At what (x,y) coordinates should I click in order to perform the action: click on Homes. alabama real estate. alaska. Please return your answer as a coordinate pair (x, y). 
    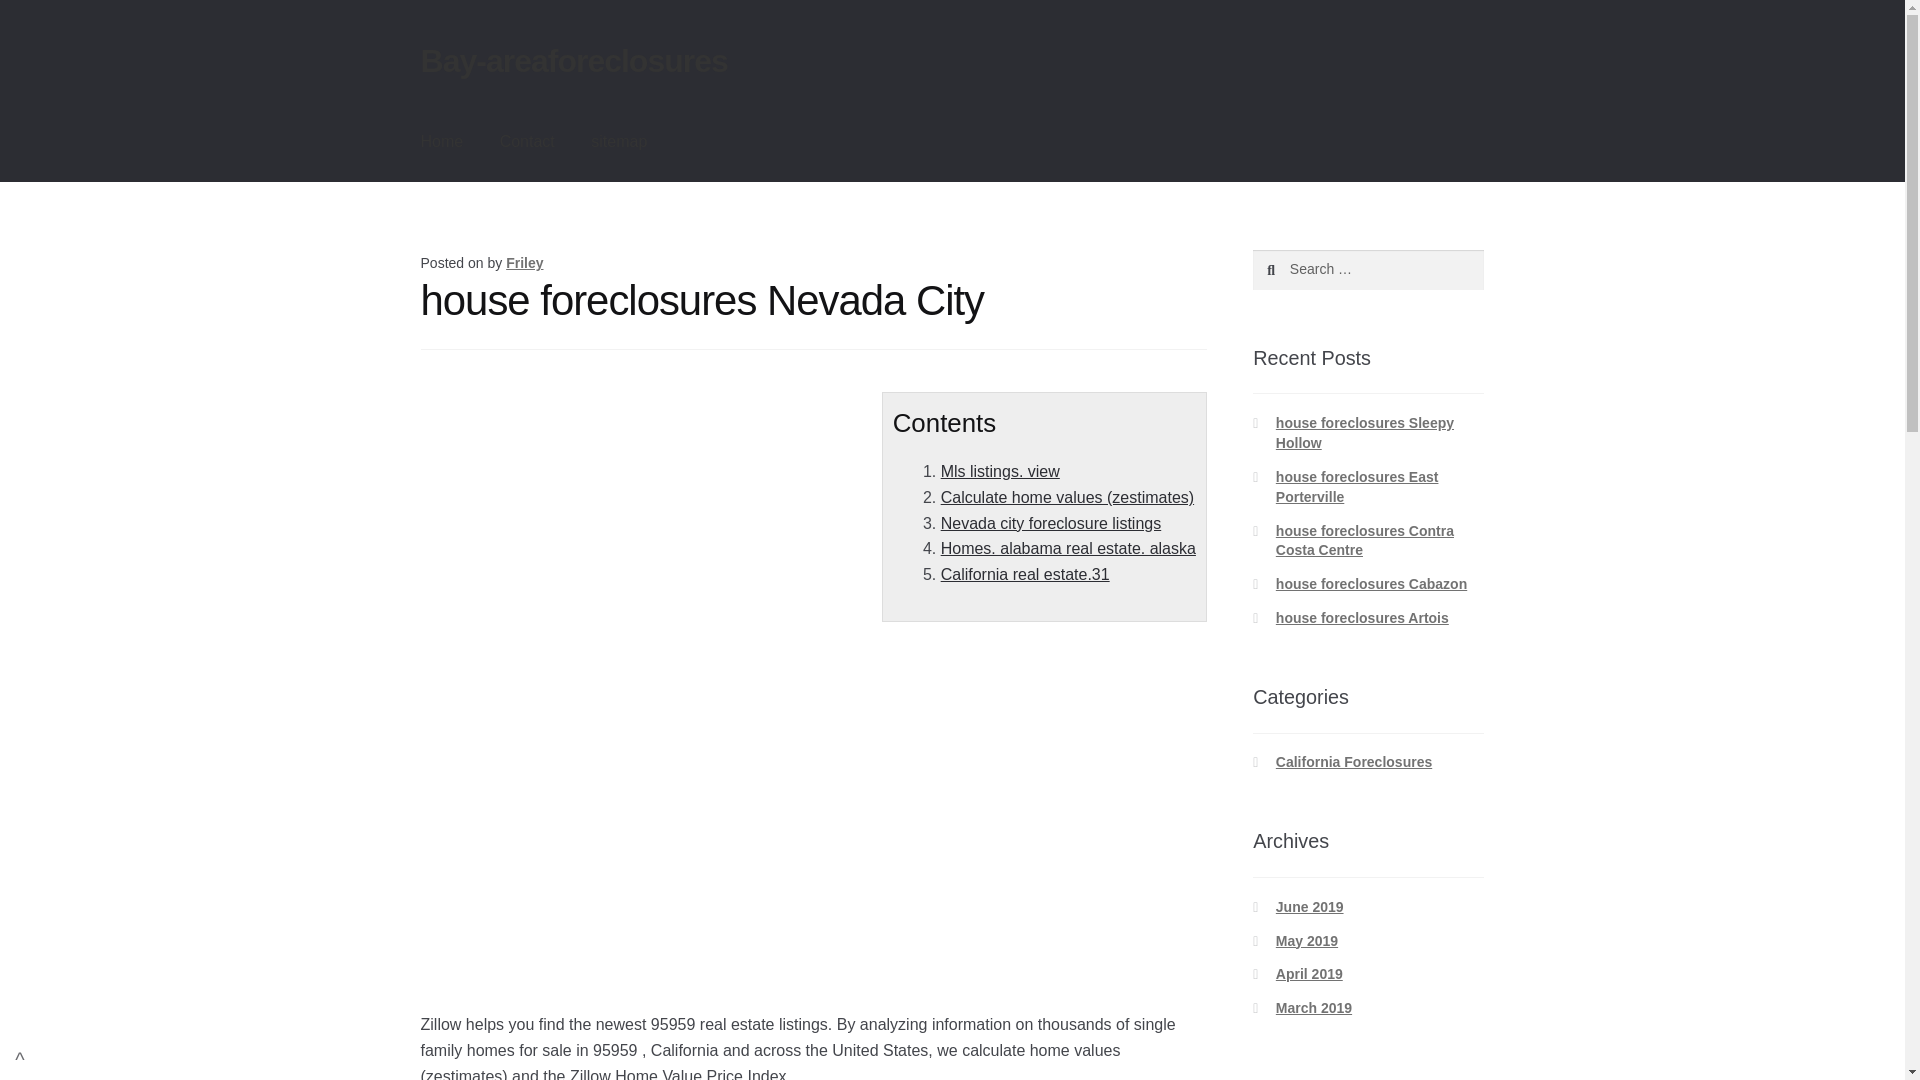
    Looking at the image, I should click on (1068, 548).